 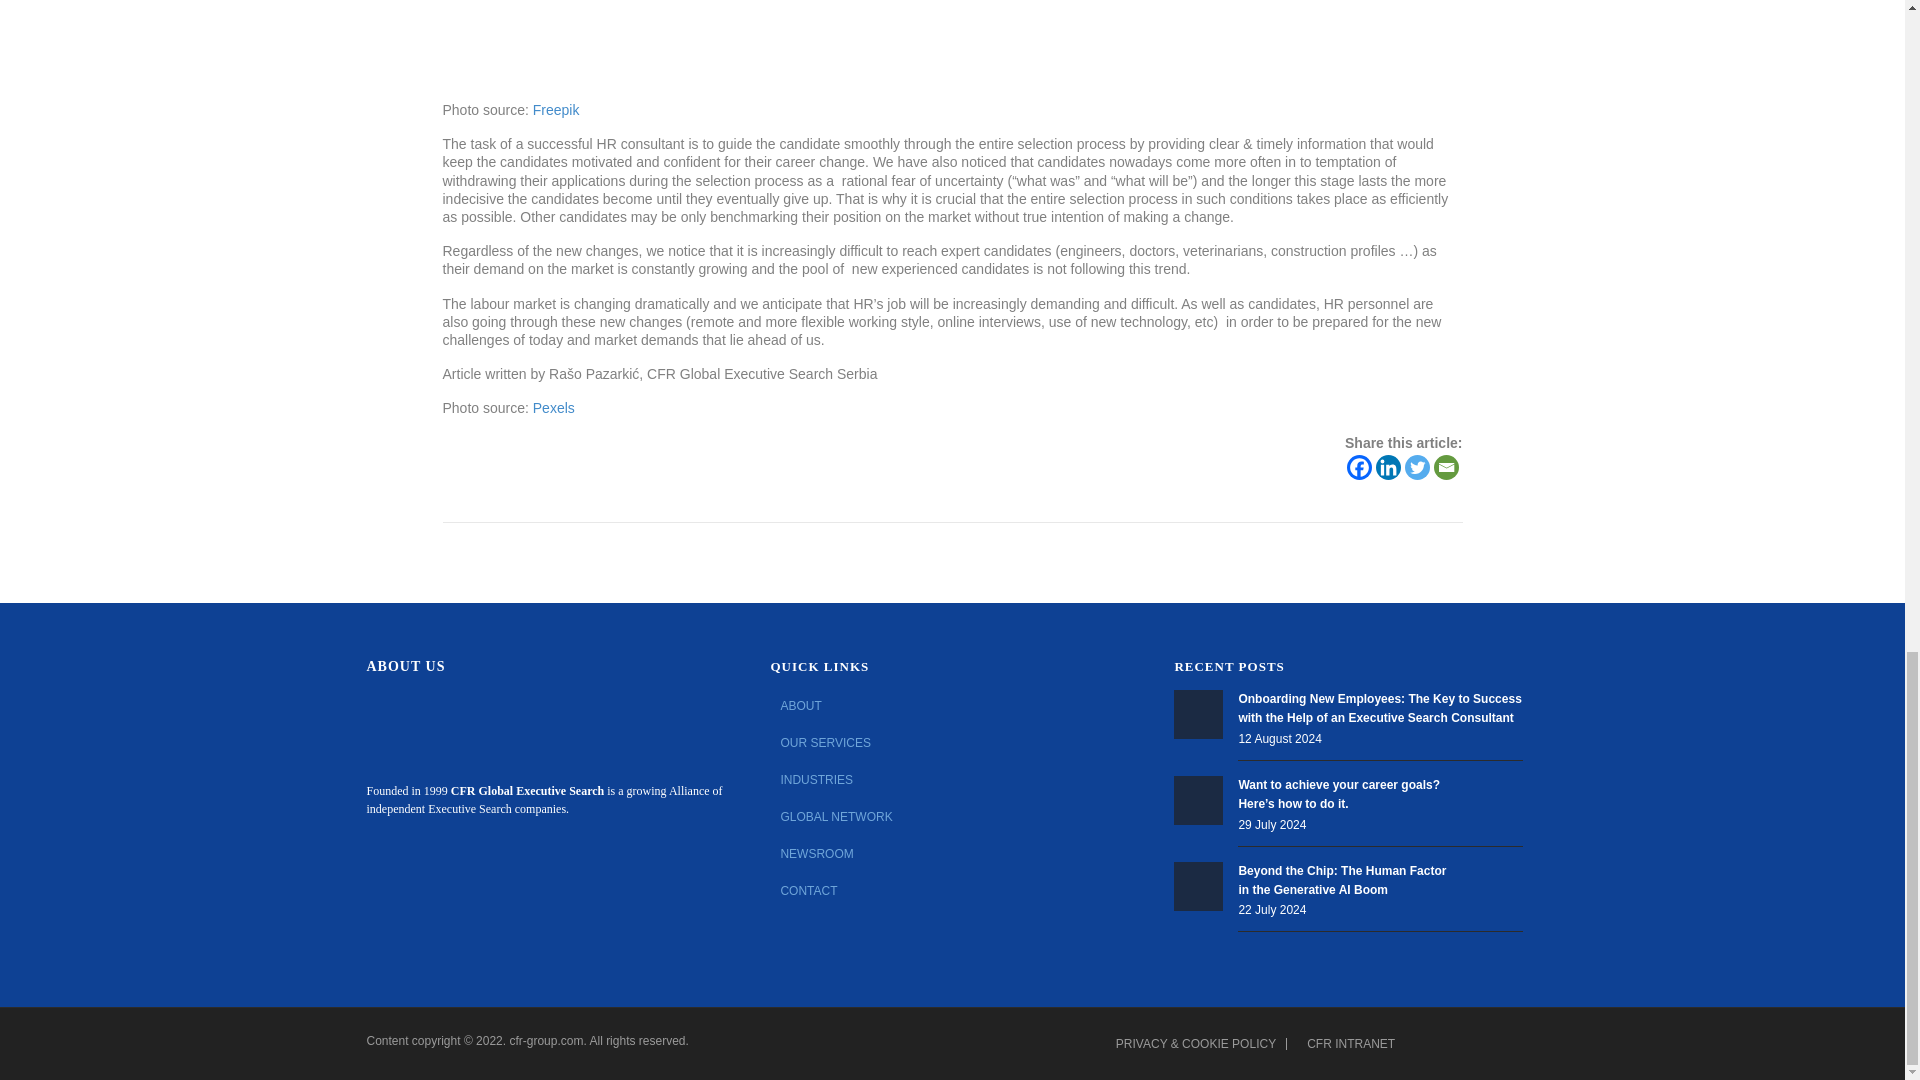 I want to click on Freepik, so click(x=556, y=109).